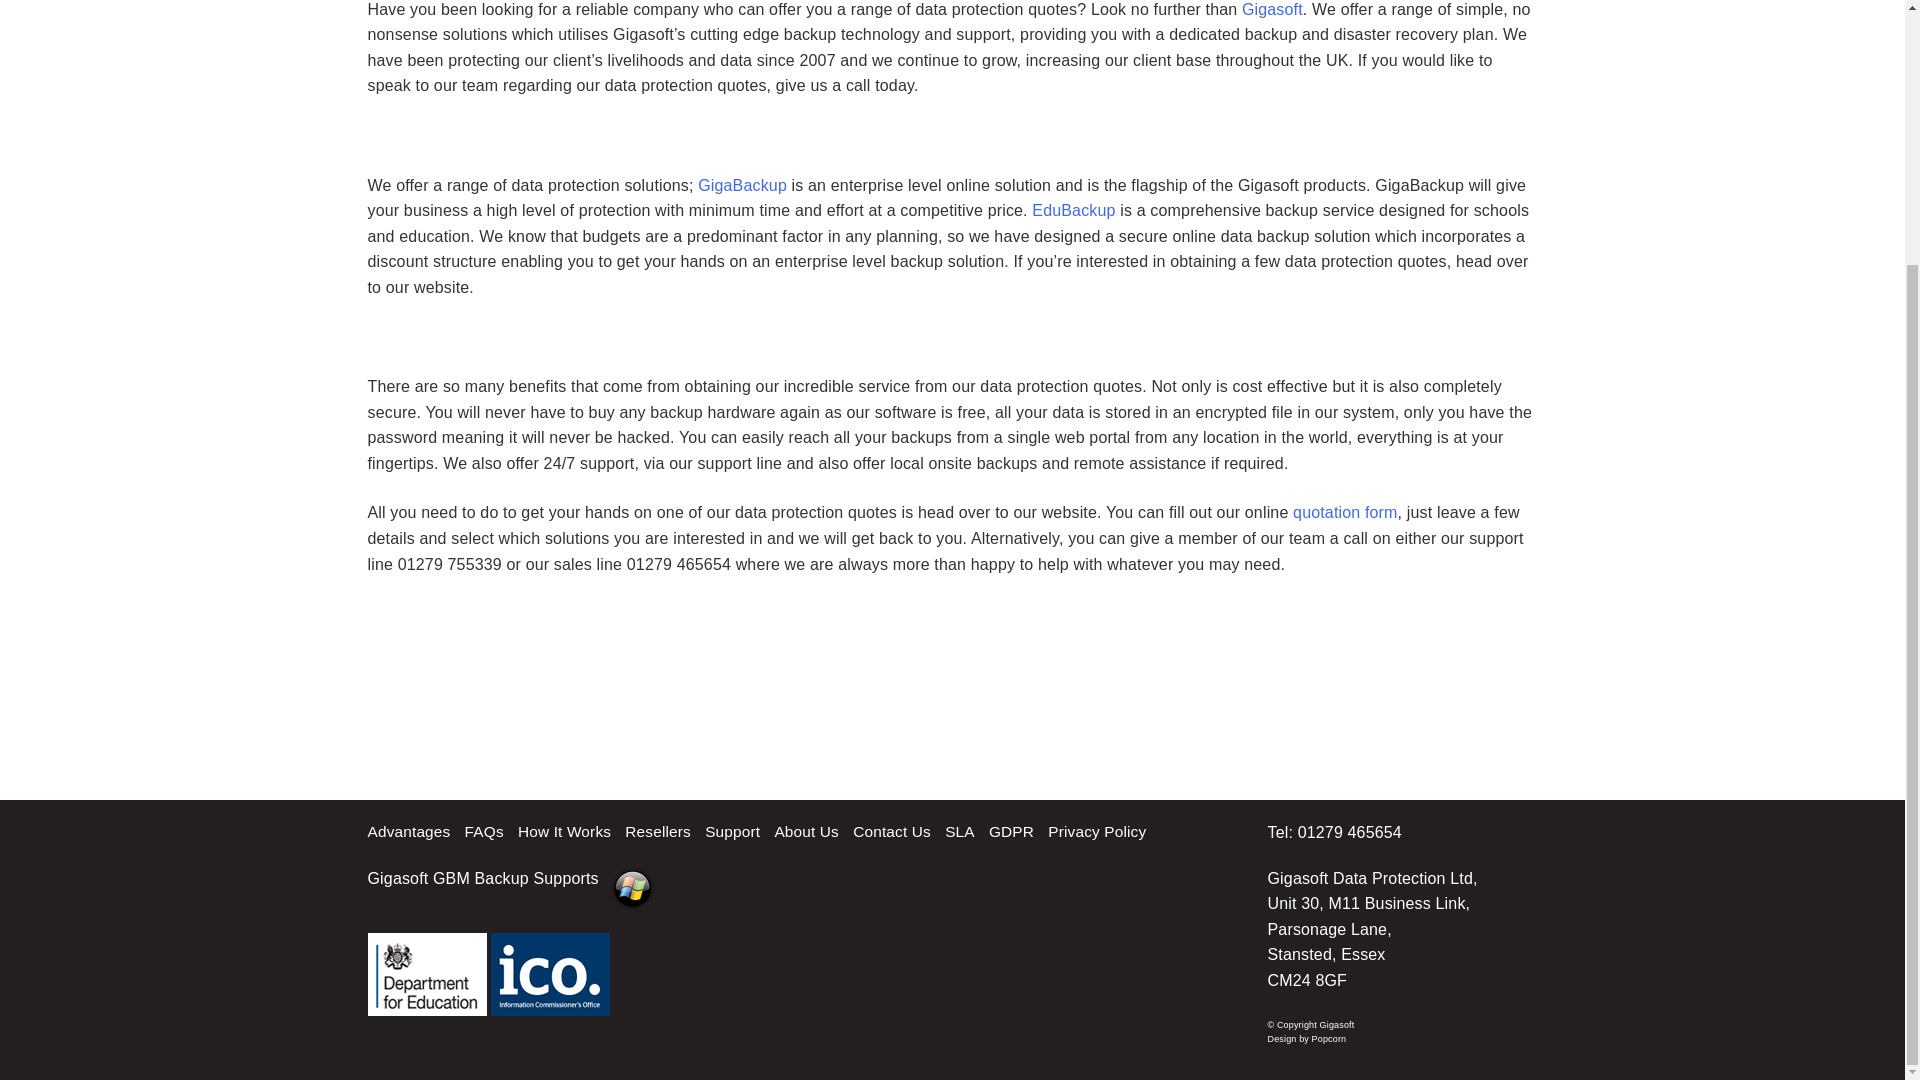 Image resolution: width=1920 pixels, height=1080 pixels. I want to click on Support, so click(732, 831).